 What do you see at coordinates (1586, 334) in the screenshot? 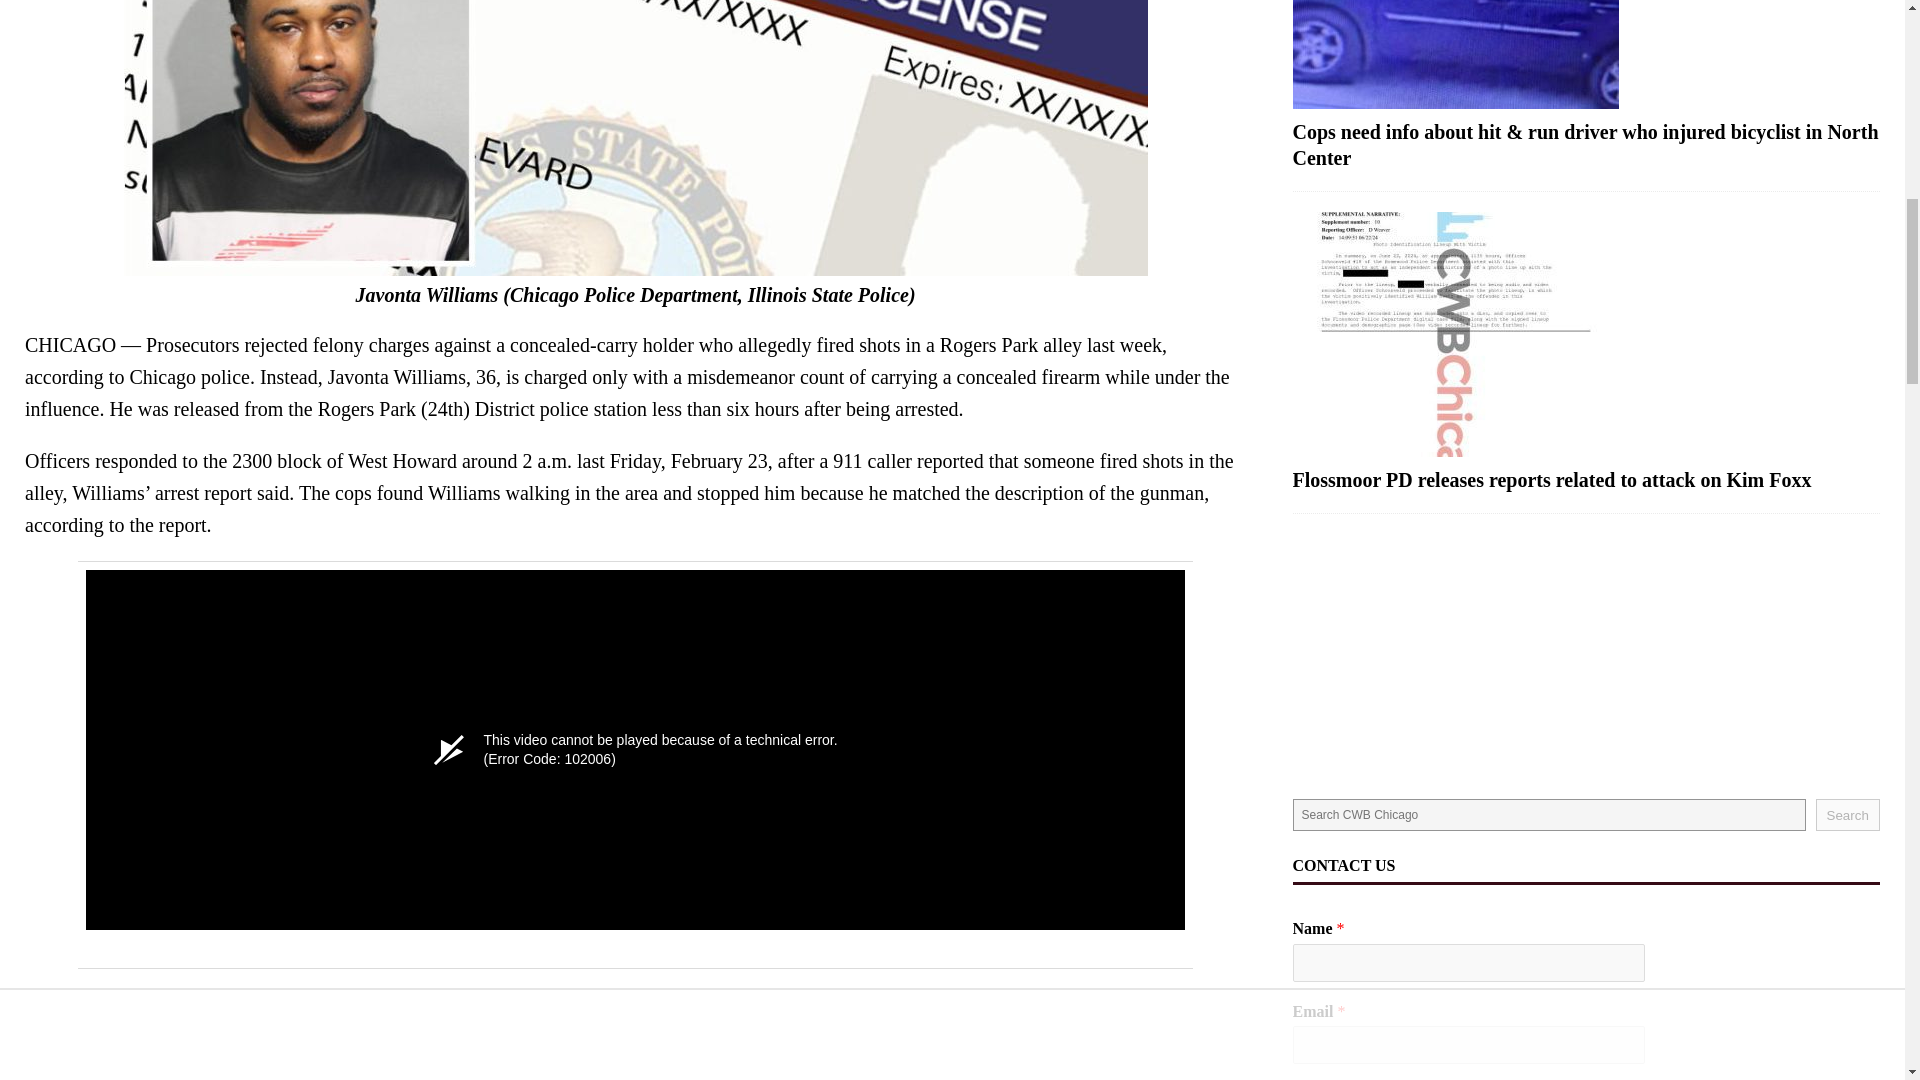
I see `Flossmoor PD releases reports related to attack on Kim Foxx` at bounding box center [1586, 334].